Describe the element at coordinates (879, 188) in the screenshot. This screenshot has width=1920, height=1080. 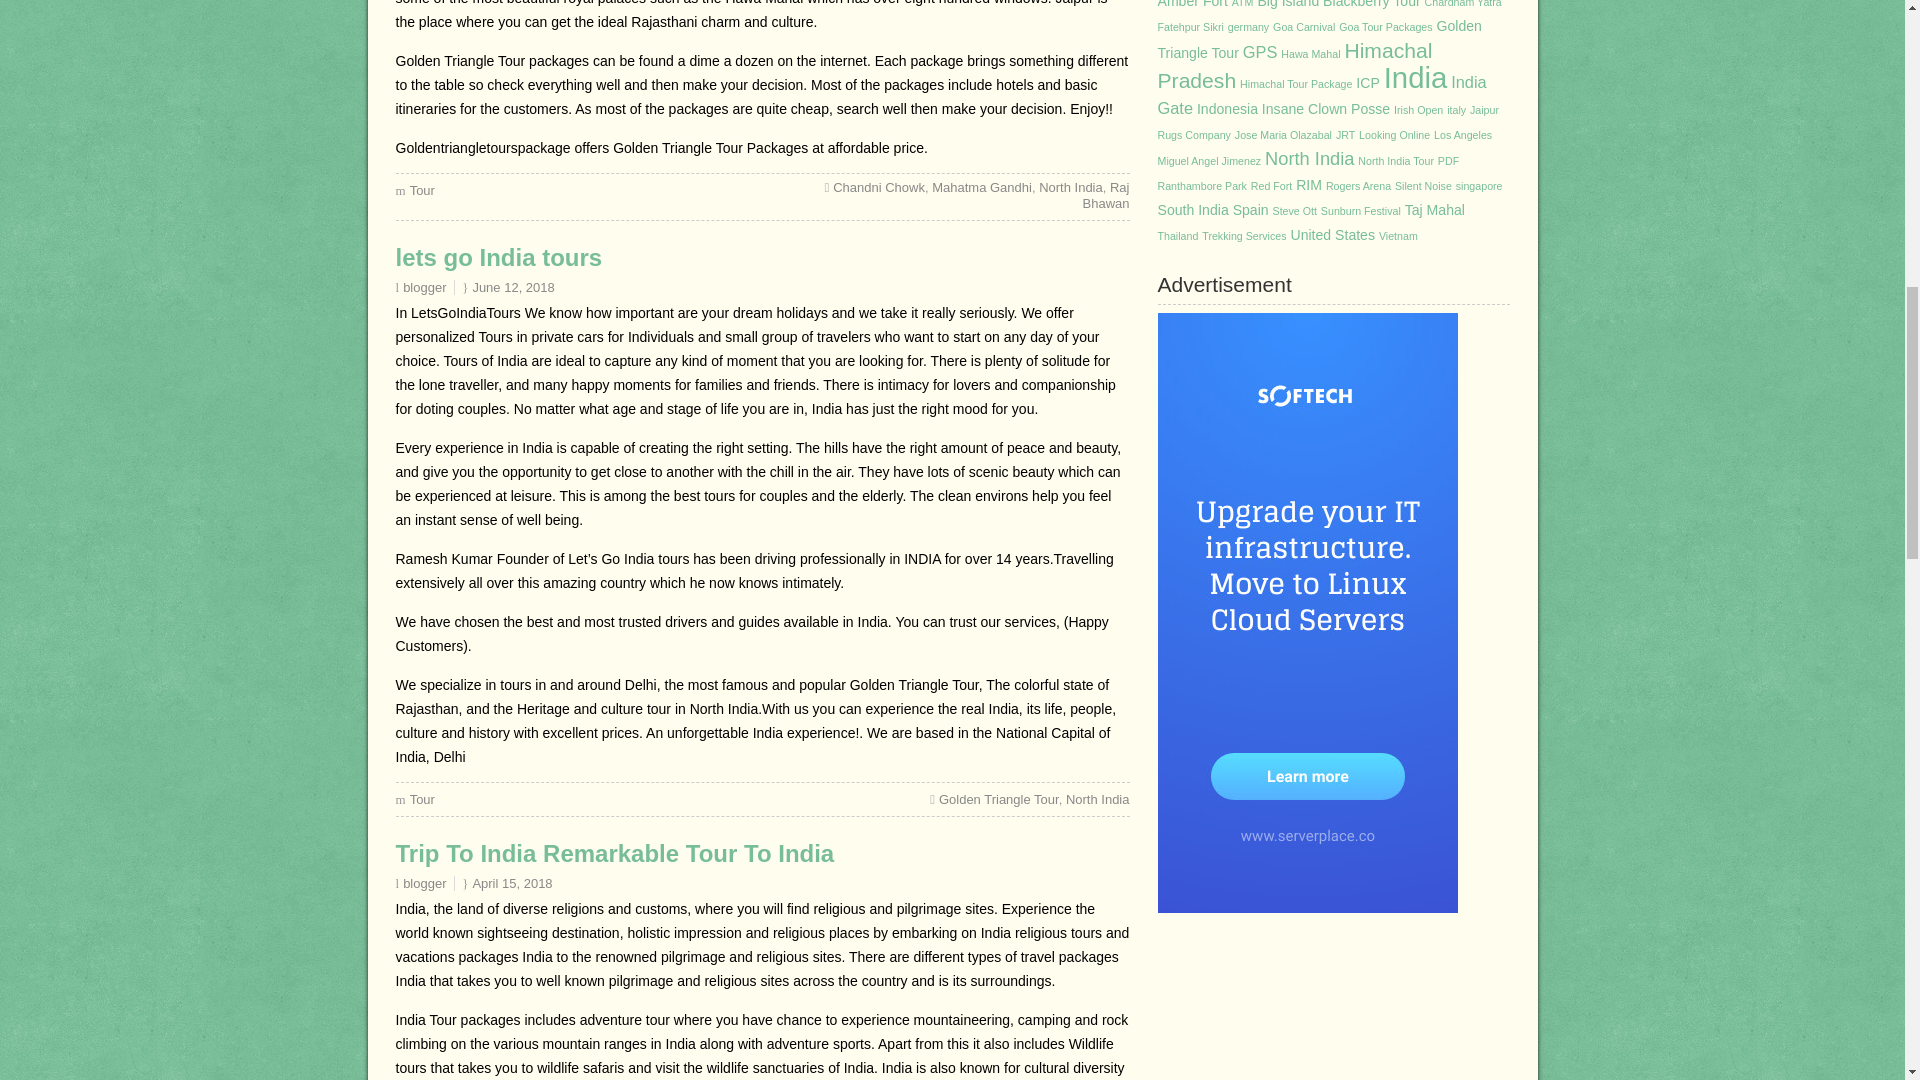
I see `Chandni Chowk` at that location.